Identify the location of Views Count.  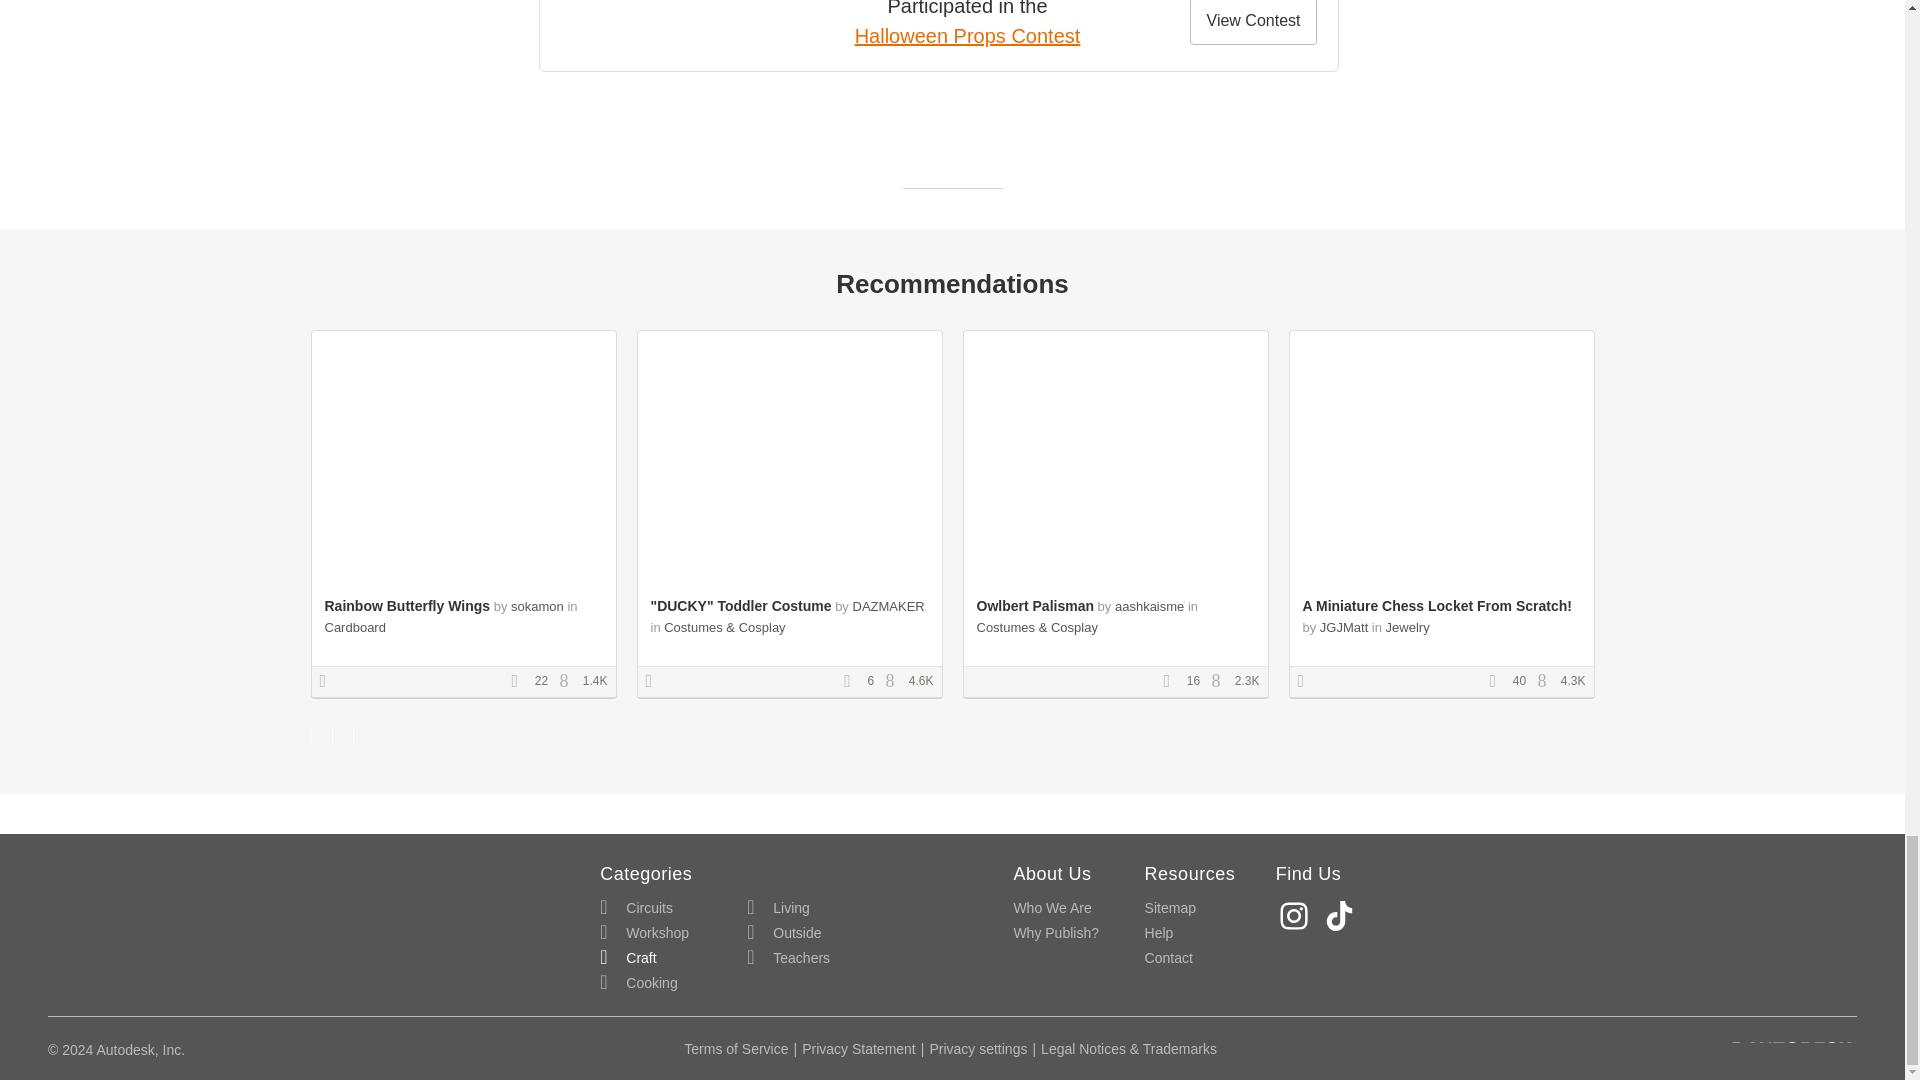
(1220, 682).